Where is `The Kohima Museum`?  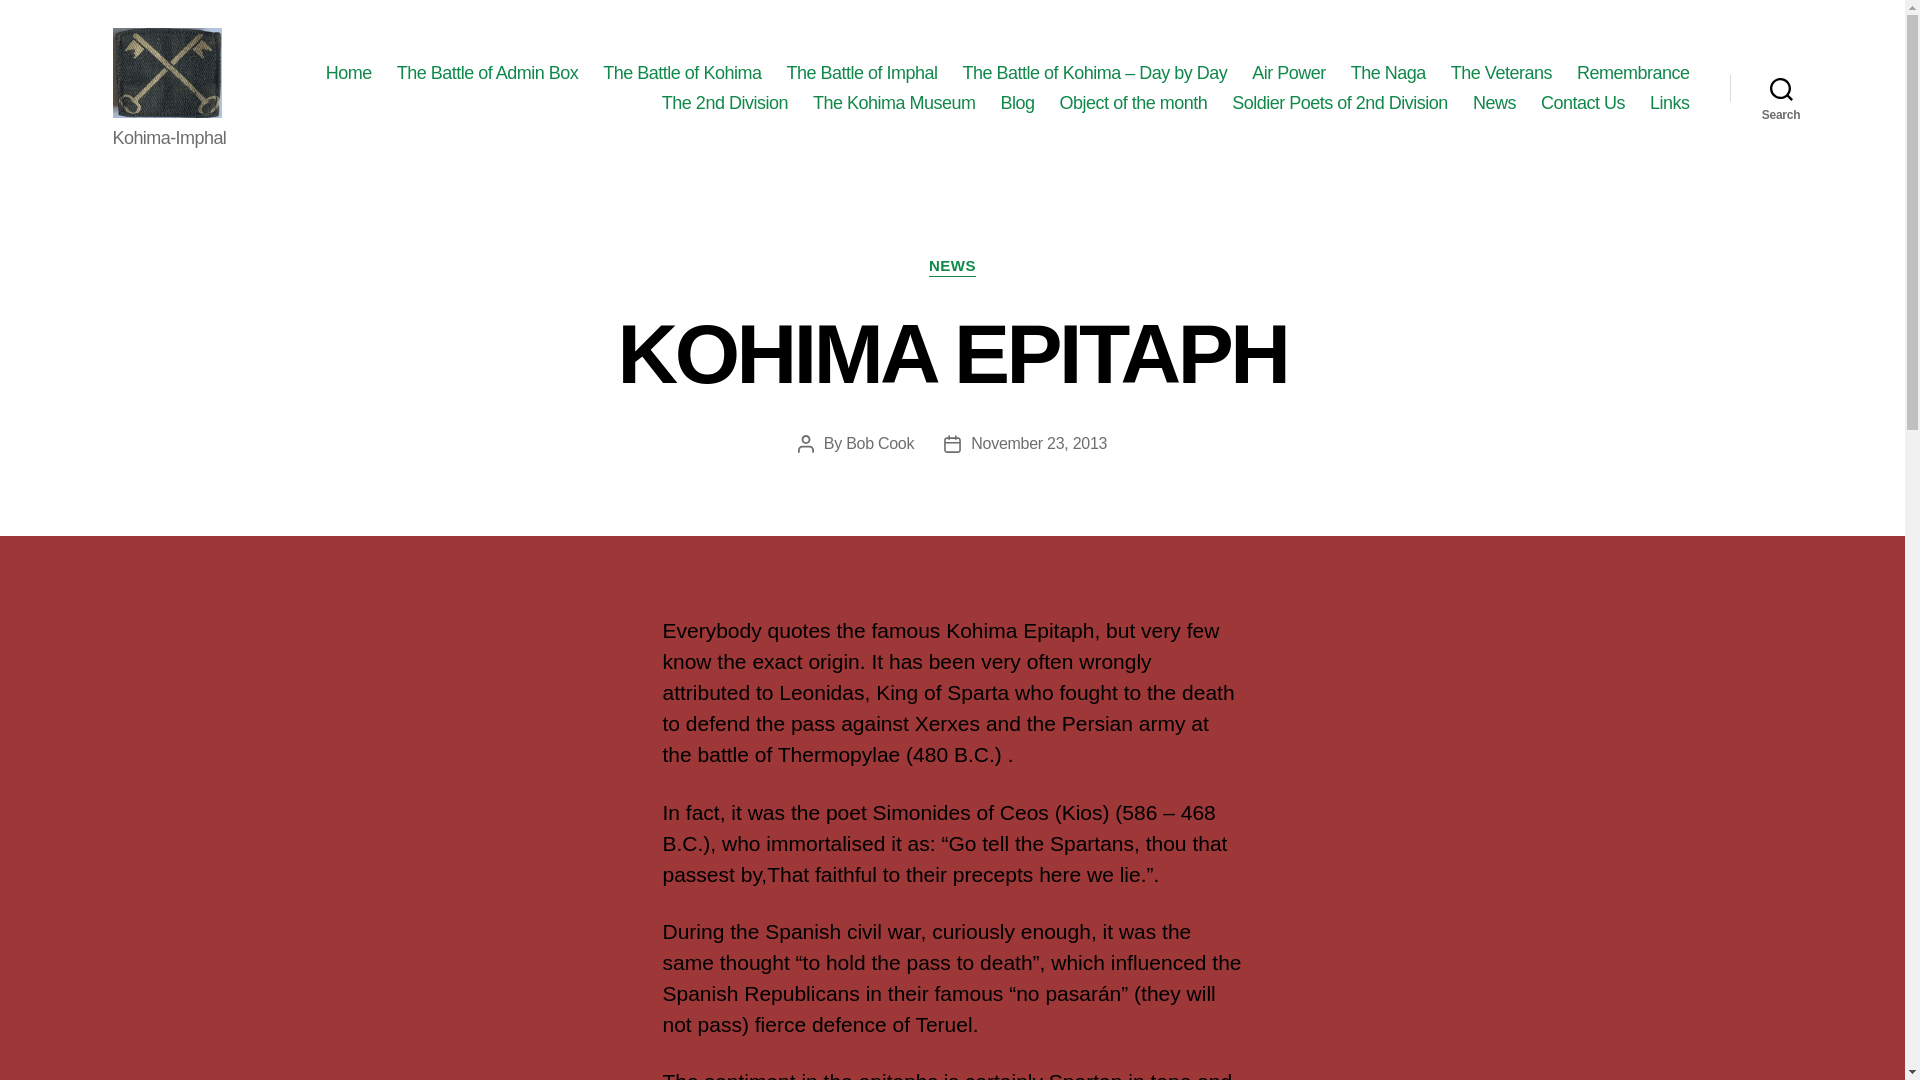
The Kohima Museum is located at coordinates (894, 102).